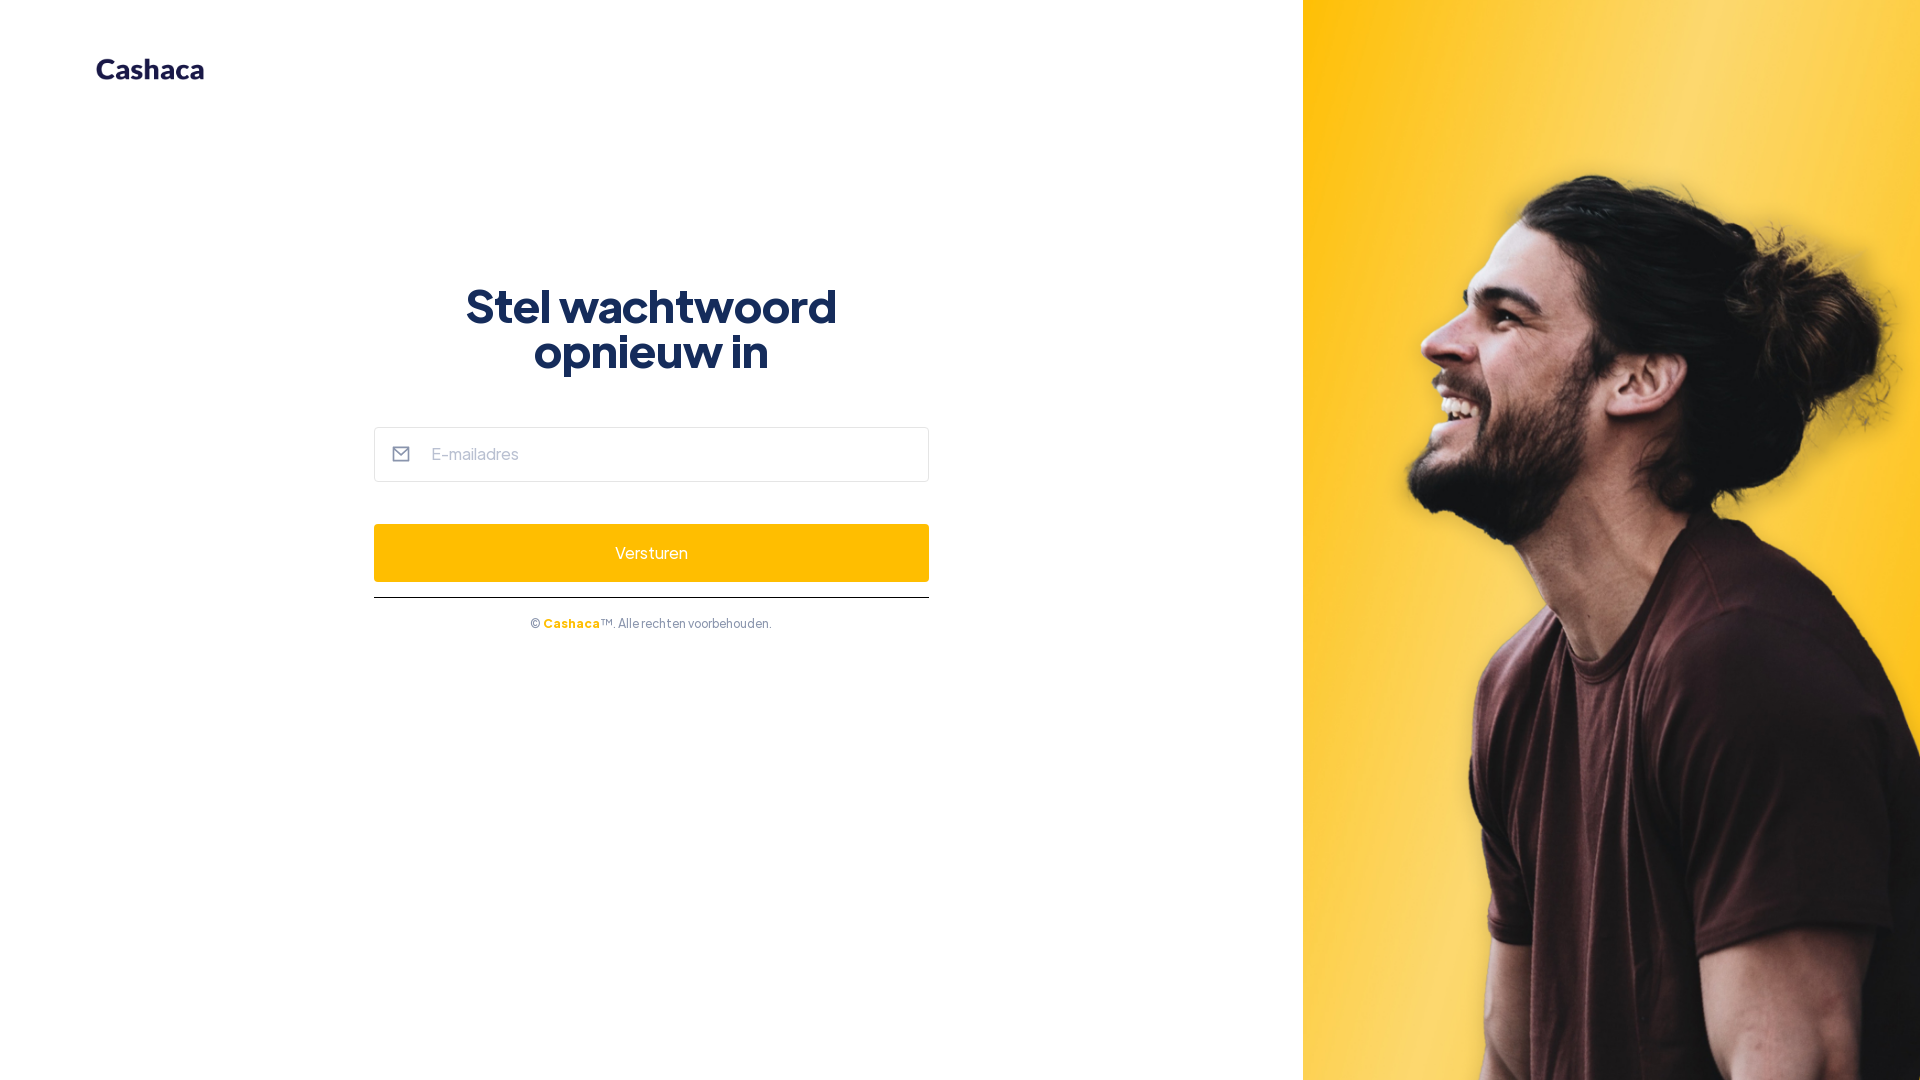 This screenshot has height=1080, width=1920. I want to click on Versturen, so click(652, 553).